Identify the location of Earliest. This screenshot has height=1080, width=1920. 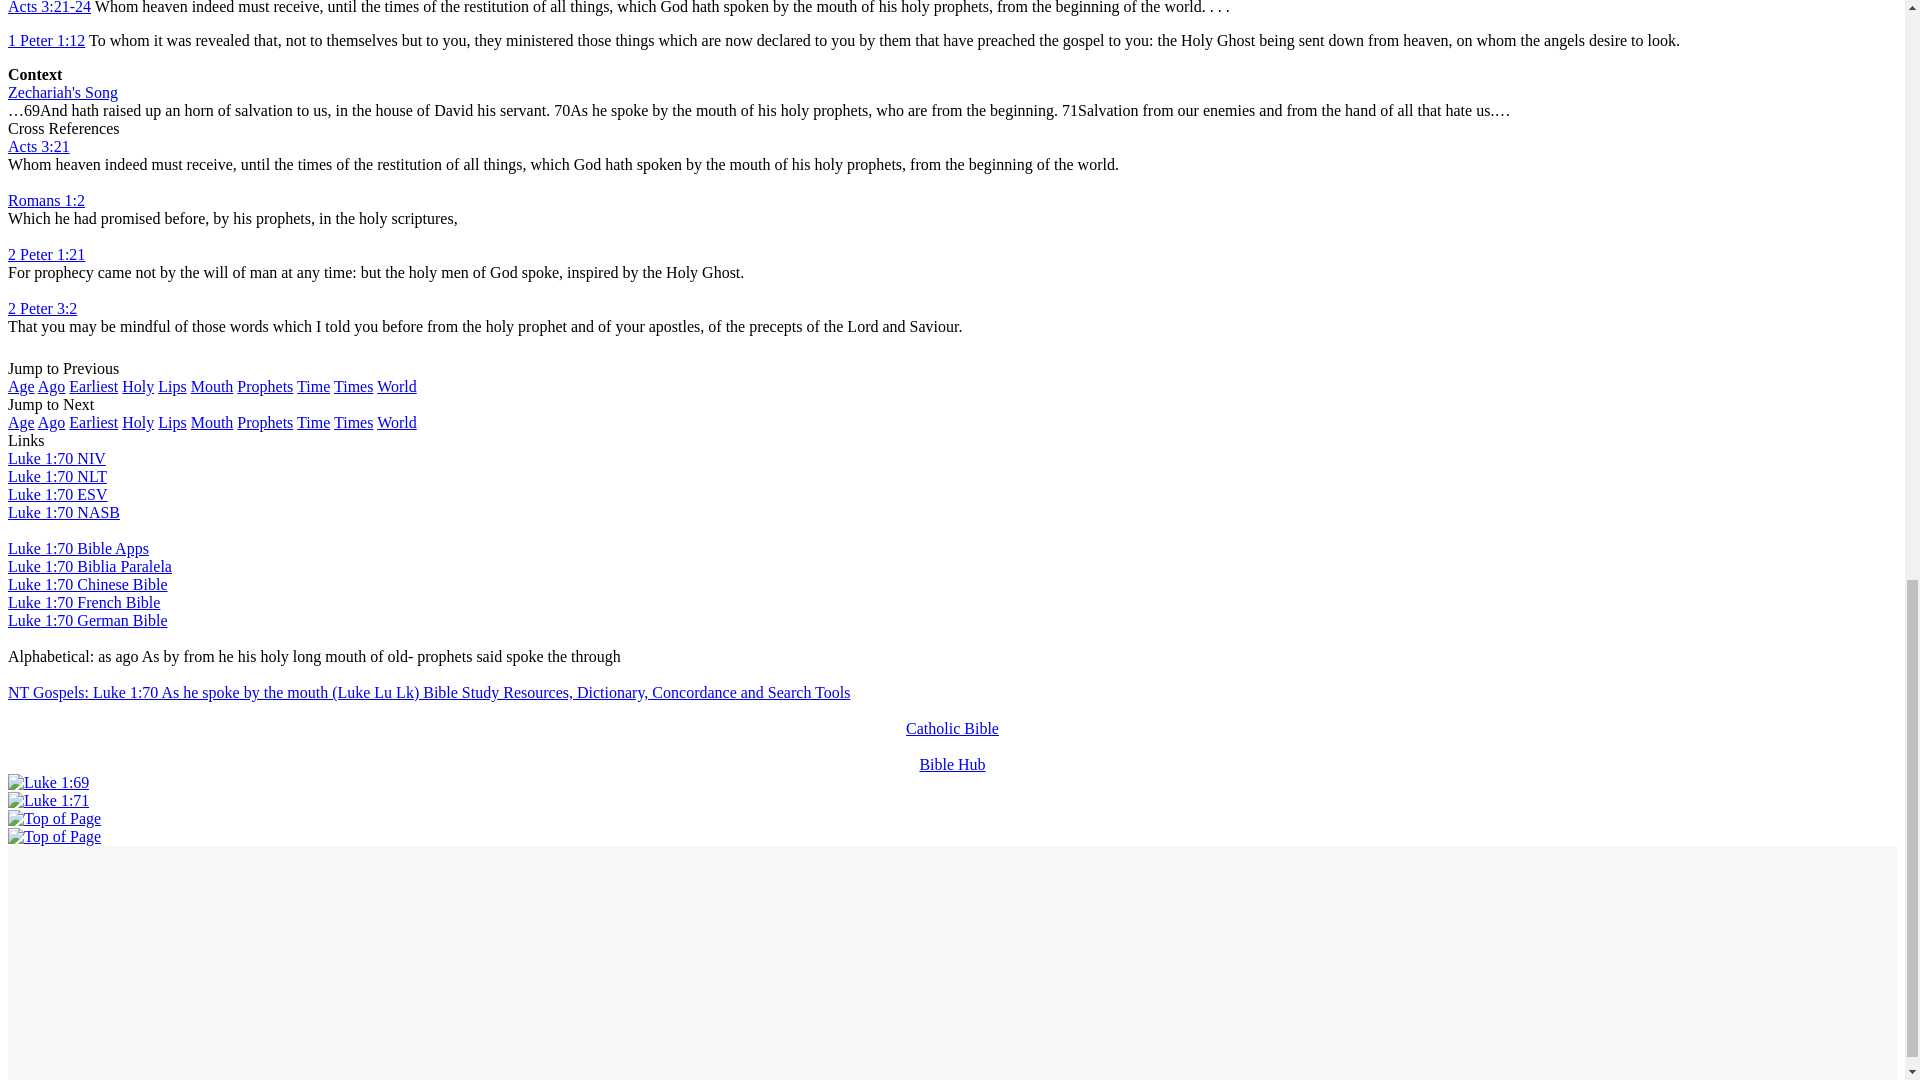
(93, 386).